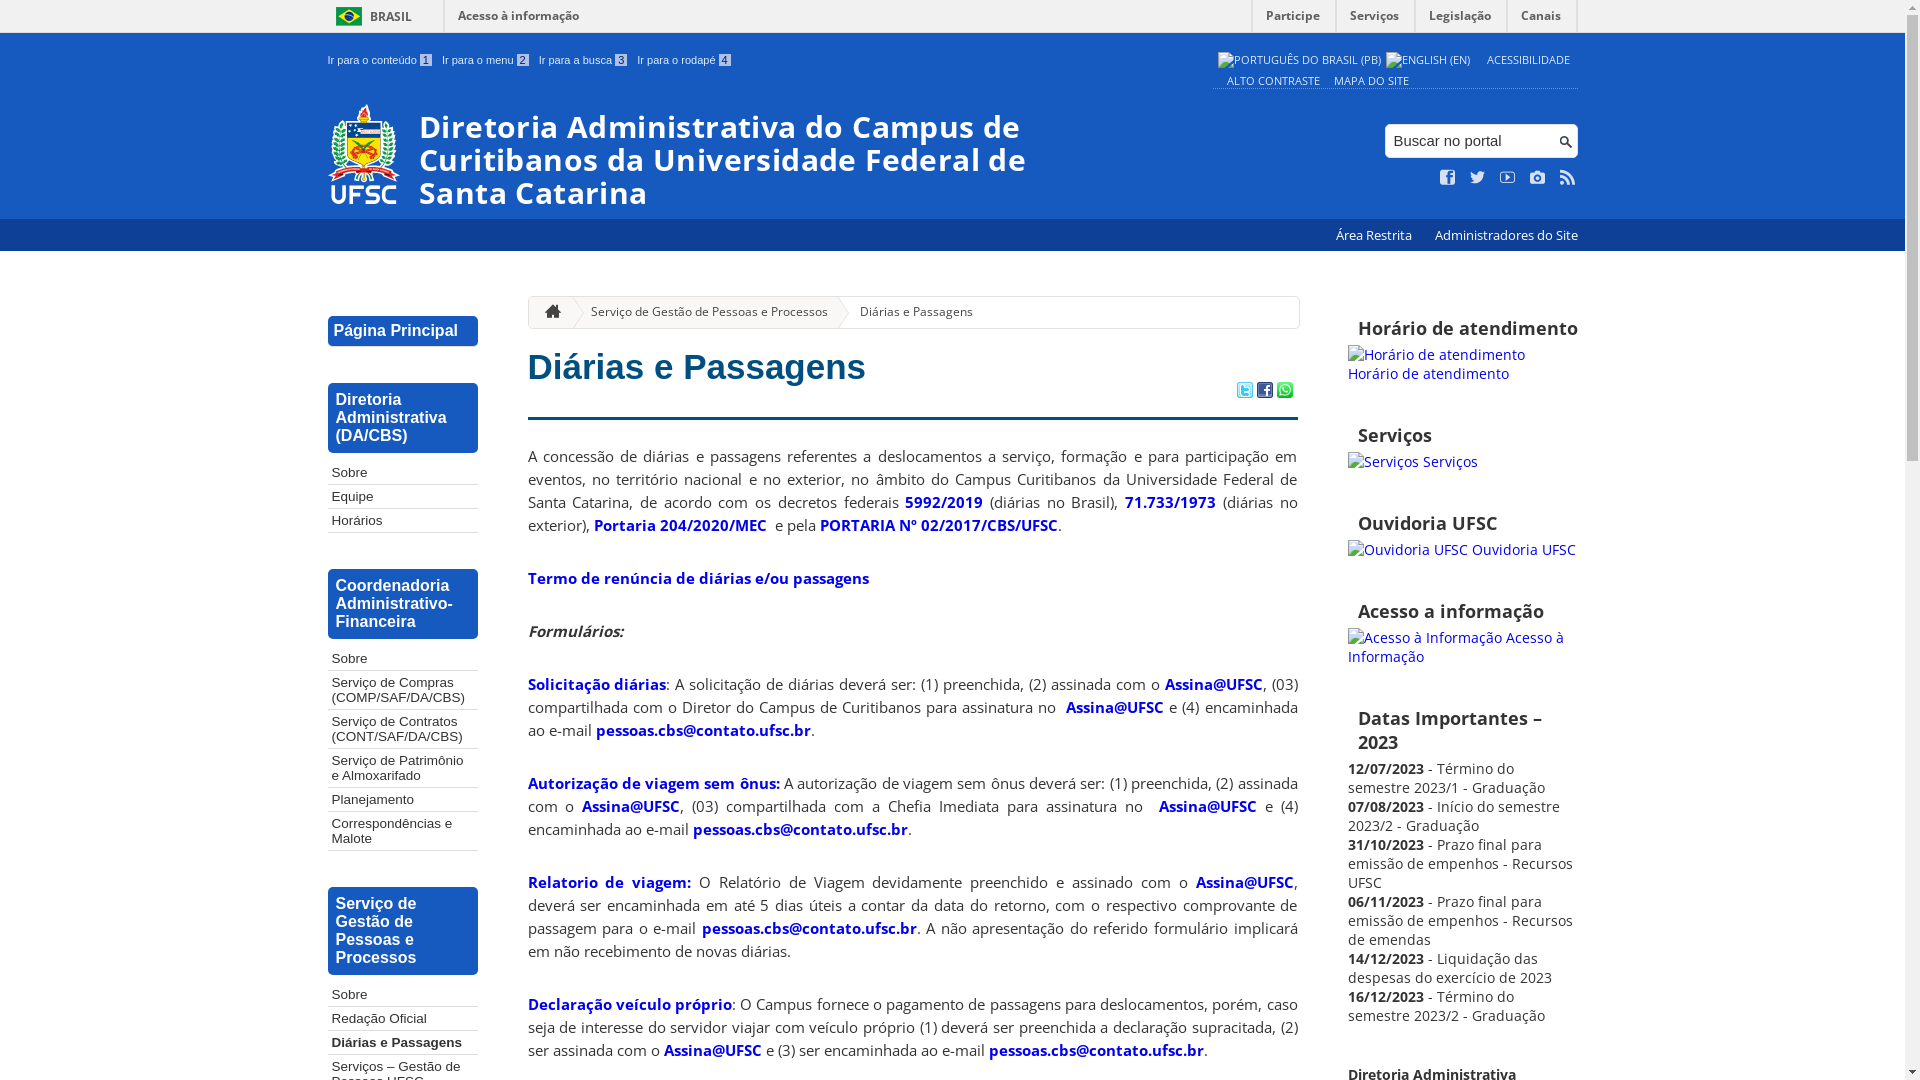  What do you see at coordinates (1245, 882) in the screenshot?
I see `Assina@UFSC` at bounding box center [1245, 882].